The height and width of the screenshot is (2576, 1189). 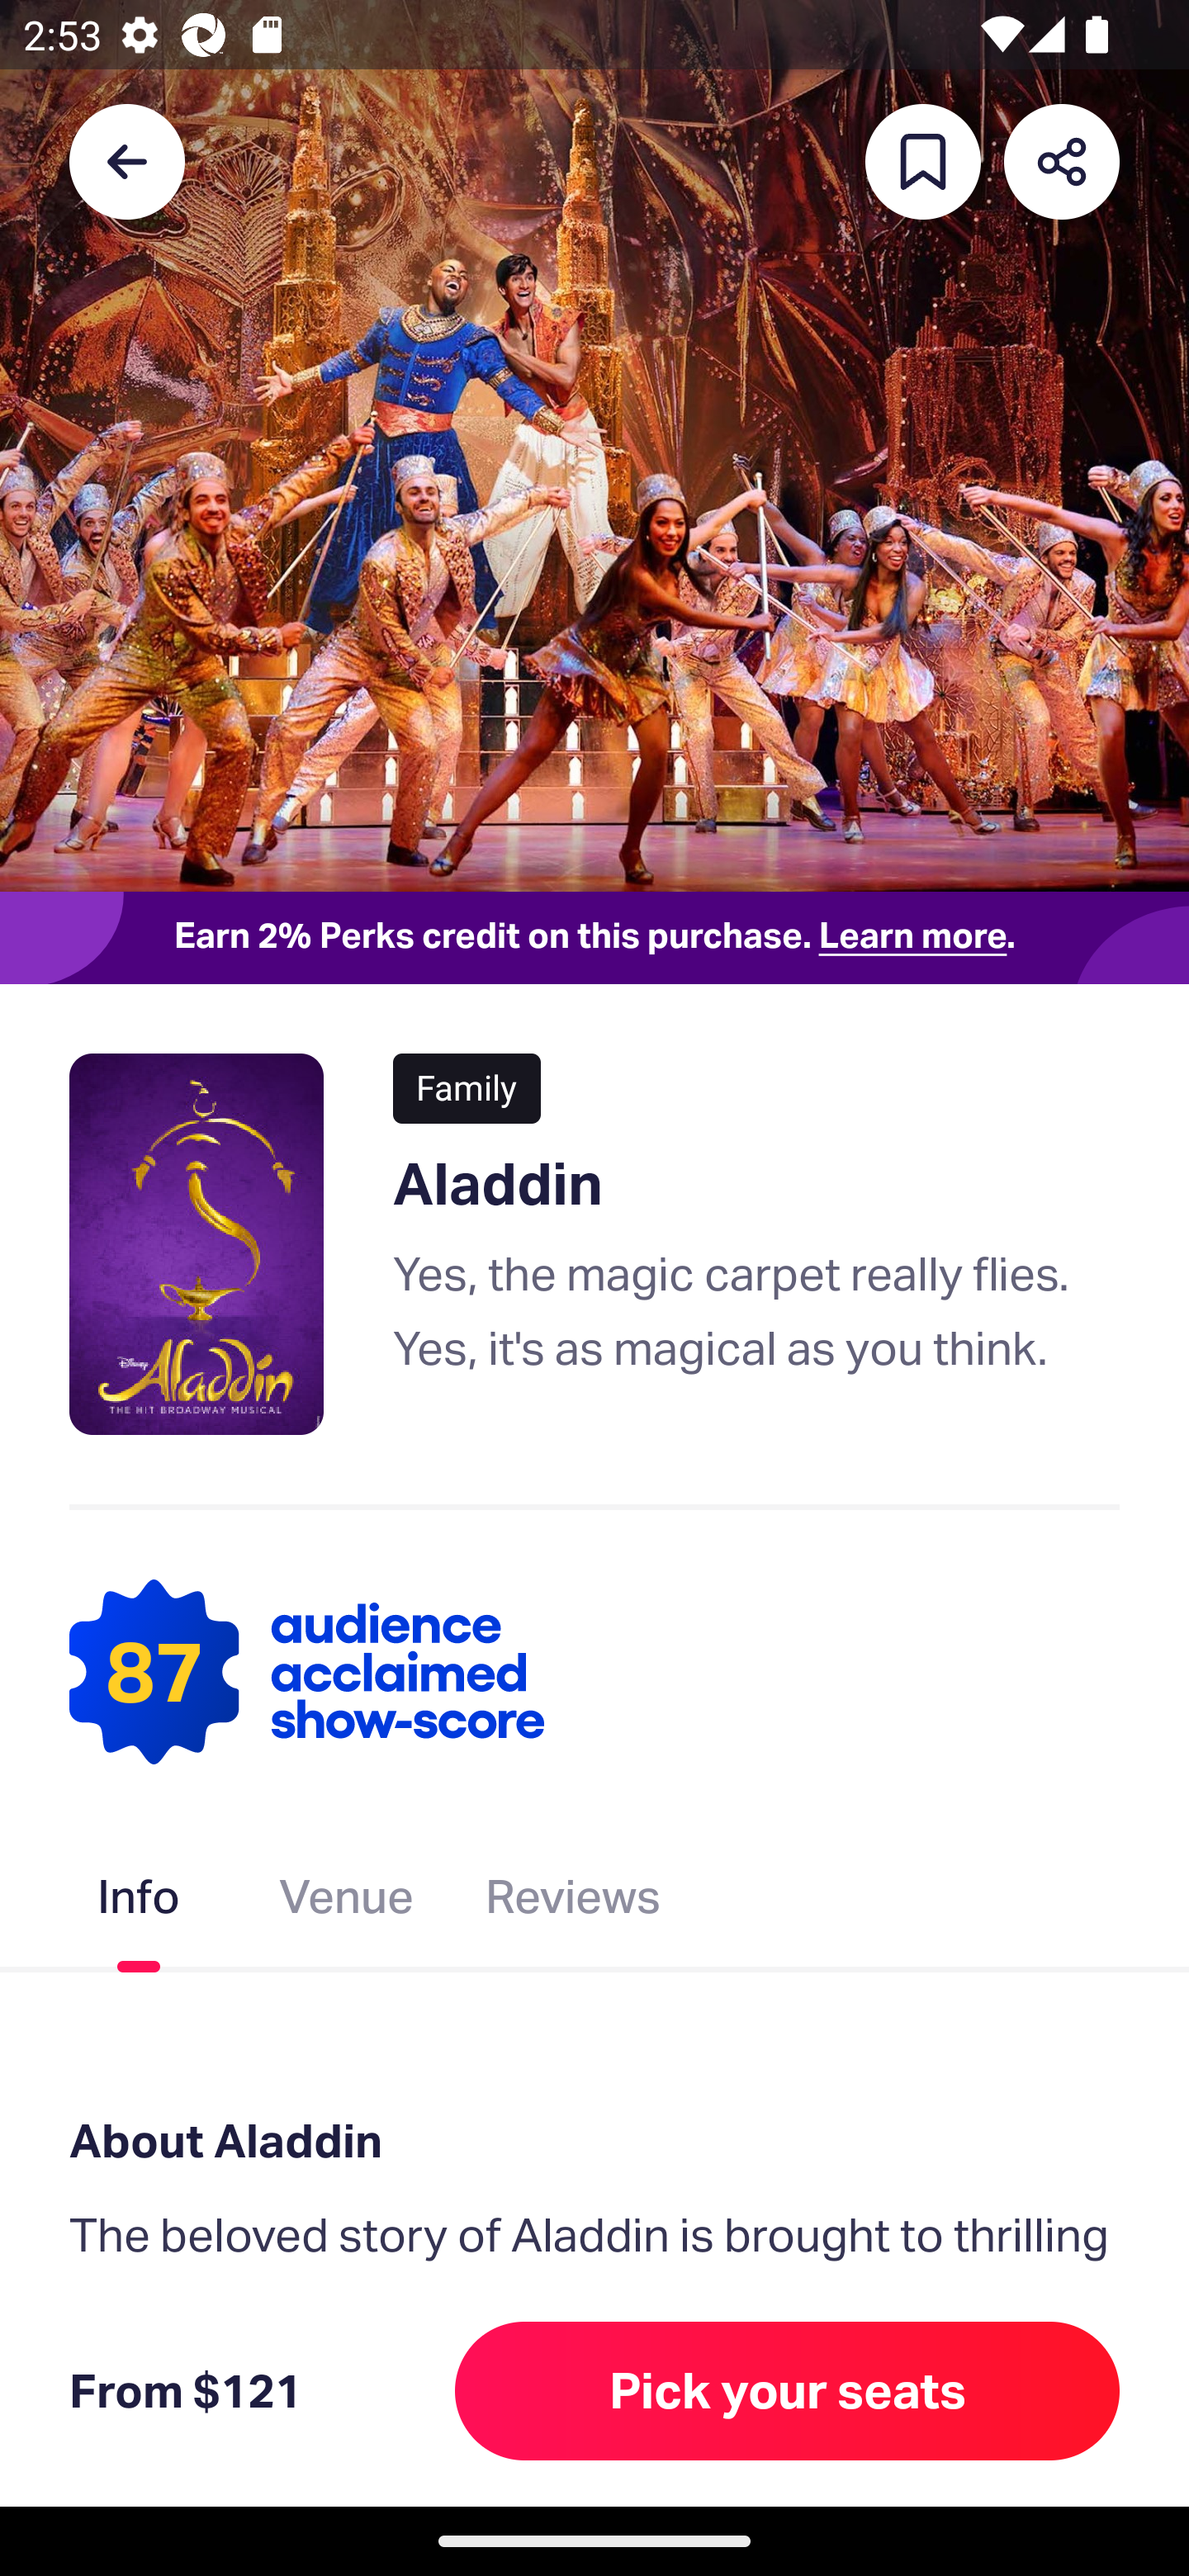 I want to click on Reviews, so click(x=573, y=1903).